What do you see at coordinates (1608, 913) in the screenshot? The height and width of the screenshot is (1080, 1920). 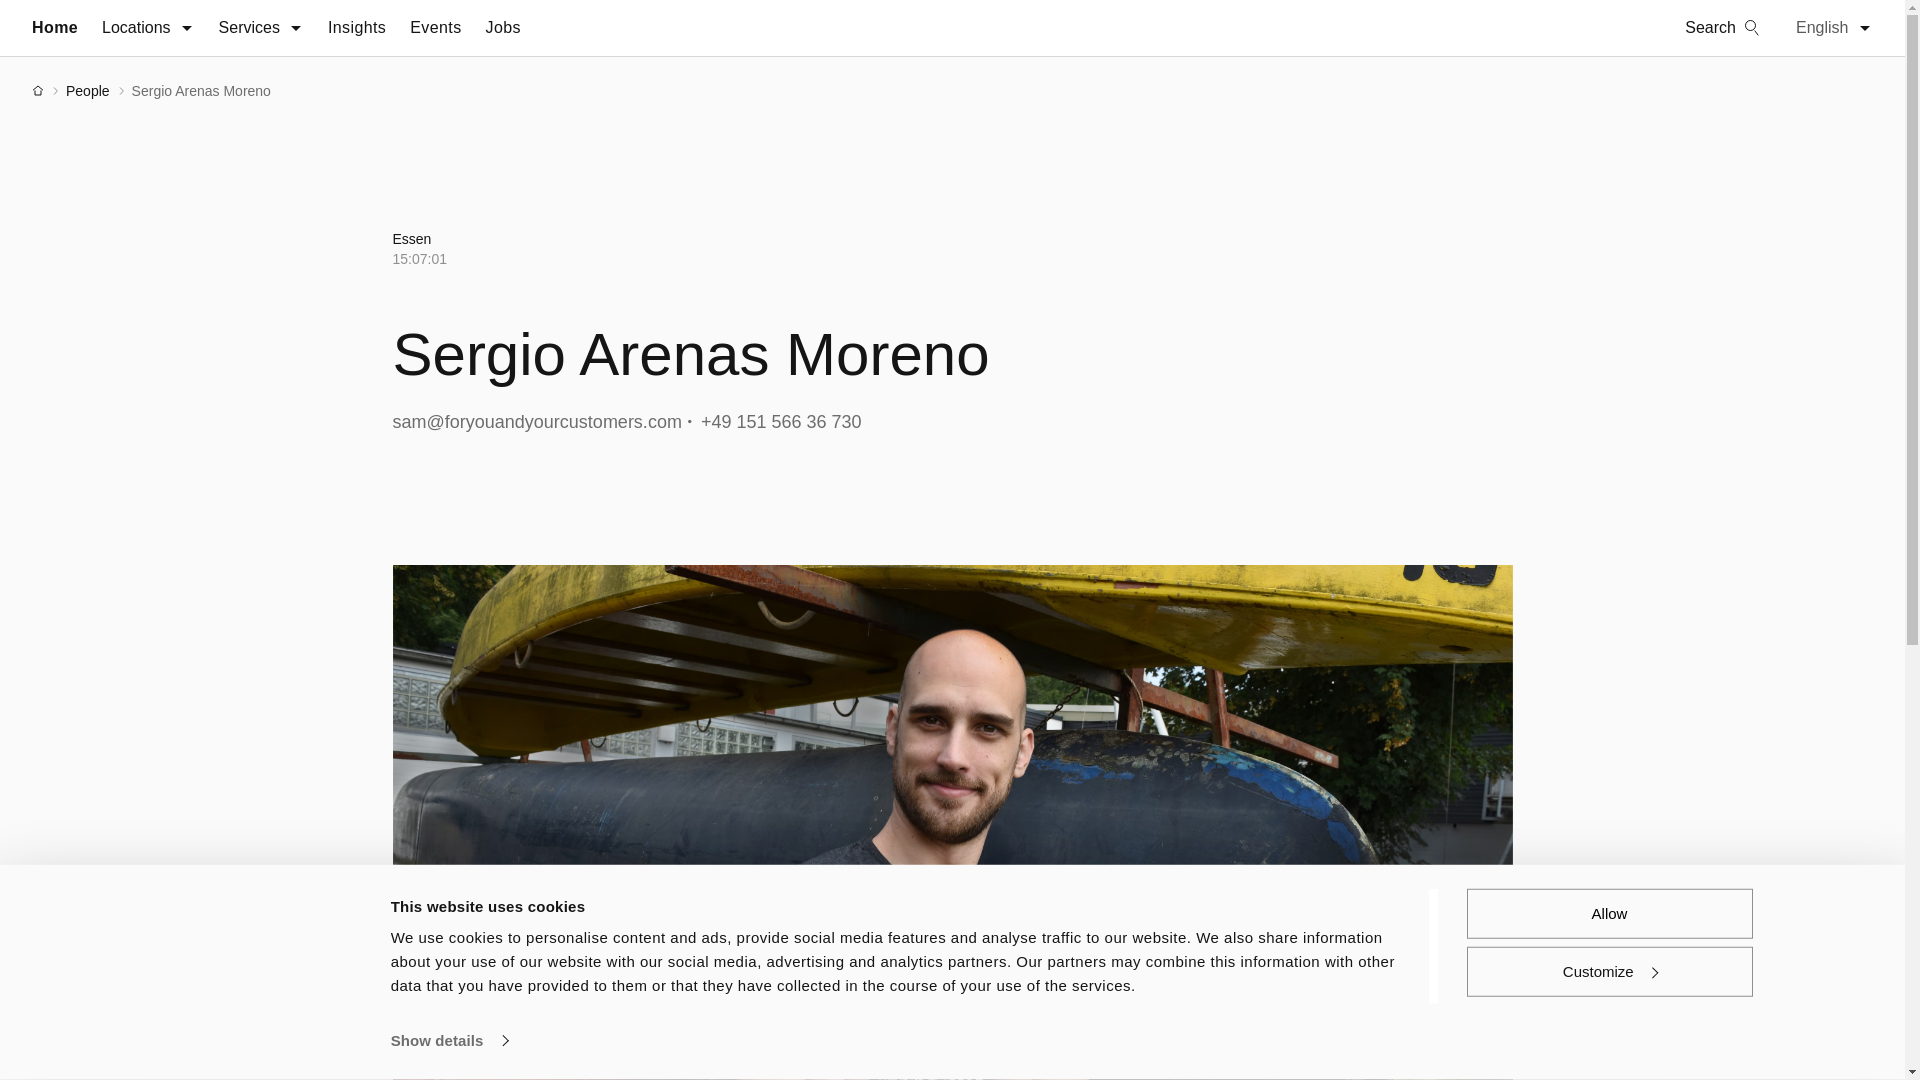 I see `Allow` at bounding box center [1608, 913].